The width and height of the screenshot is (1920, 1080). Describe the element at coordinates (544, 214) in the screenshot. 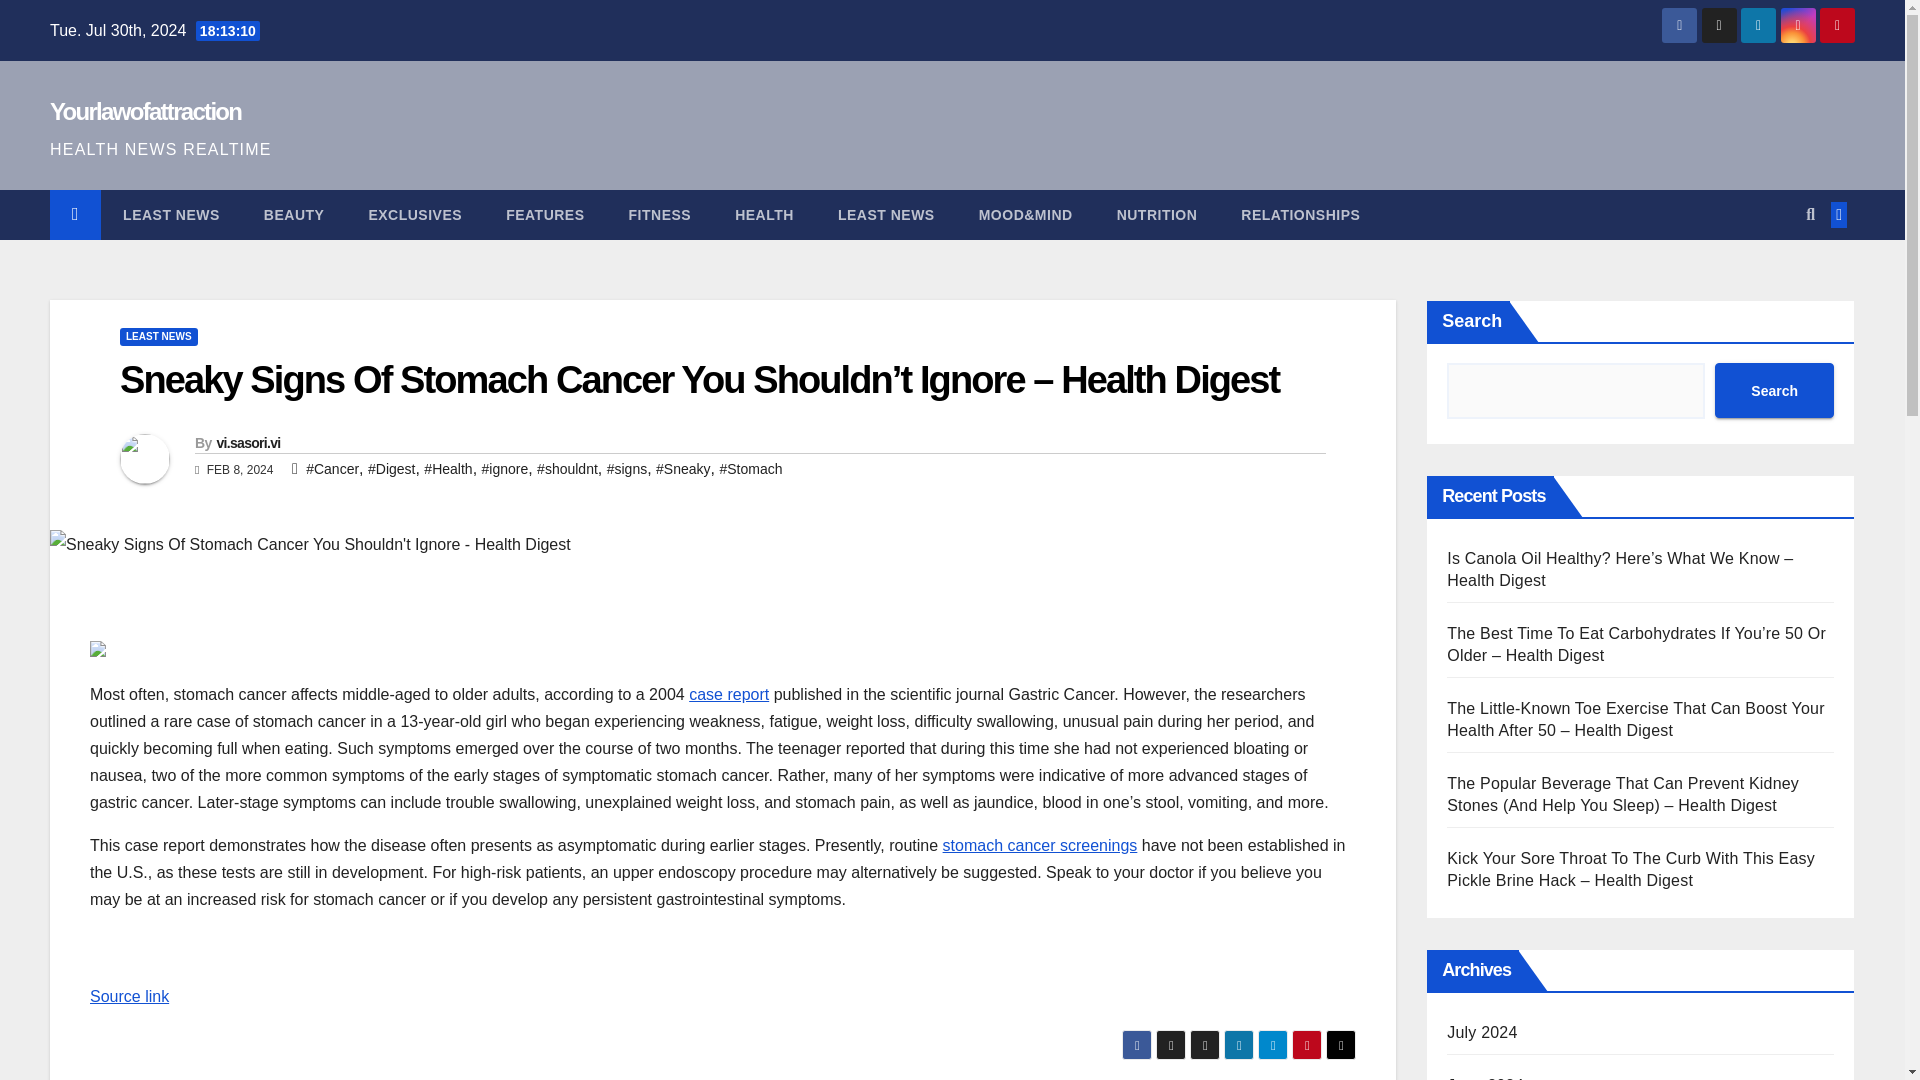

I see `FEATURES` at that location.